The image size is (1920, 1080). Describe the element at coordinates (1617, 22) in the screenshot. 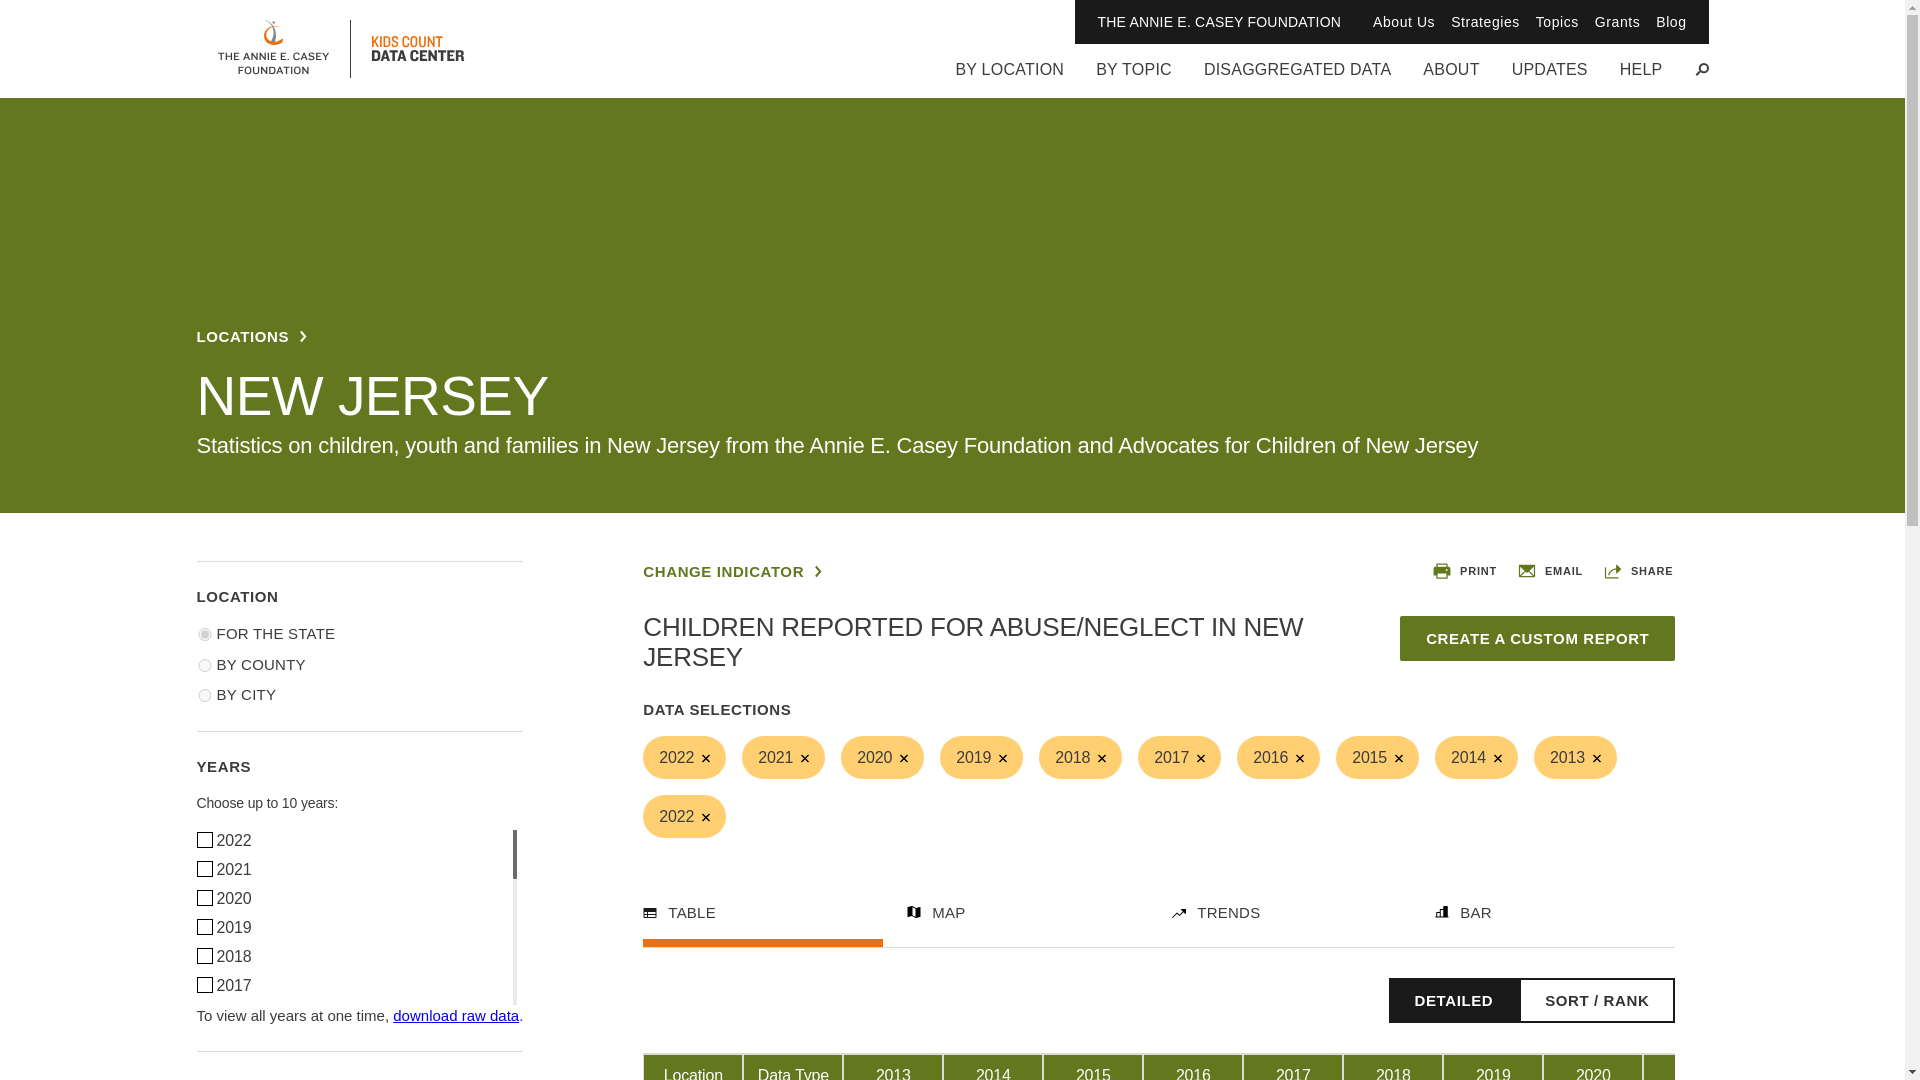

I see `Grants` at that location.